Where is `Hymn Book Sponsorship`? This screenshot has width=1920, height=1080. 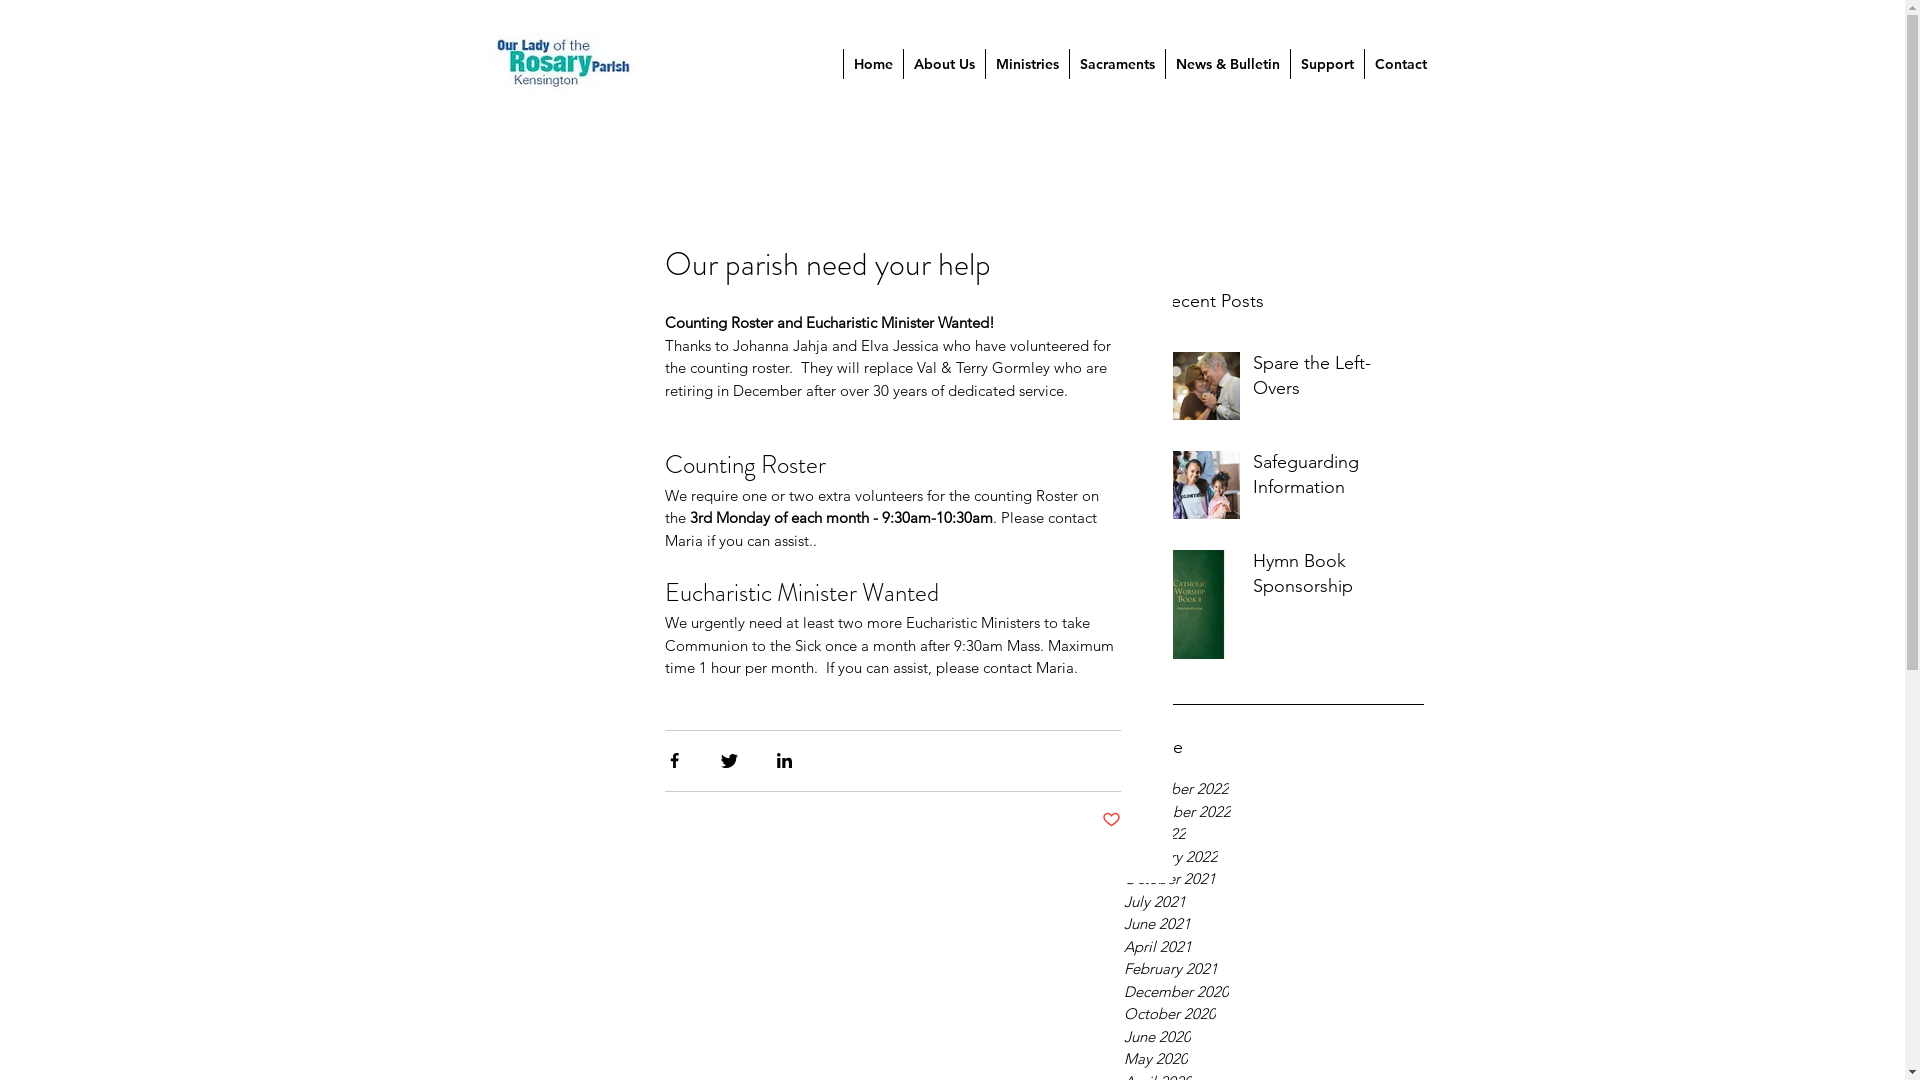
Hymn Book Sponsorship is located at coordinates (1332, 578).